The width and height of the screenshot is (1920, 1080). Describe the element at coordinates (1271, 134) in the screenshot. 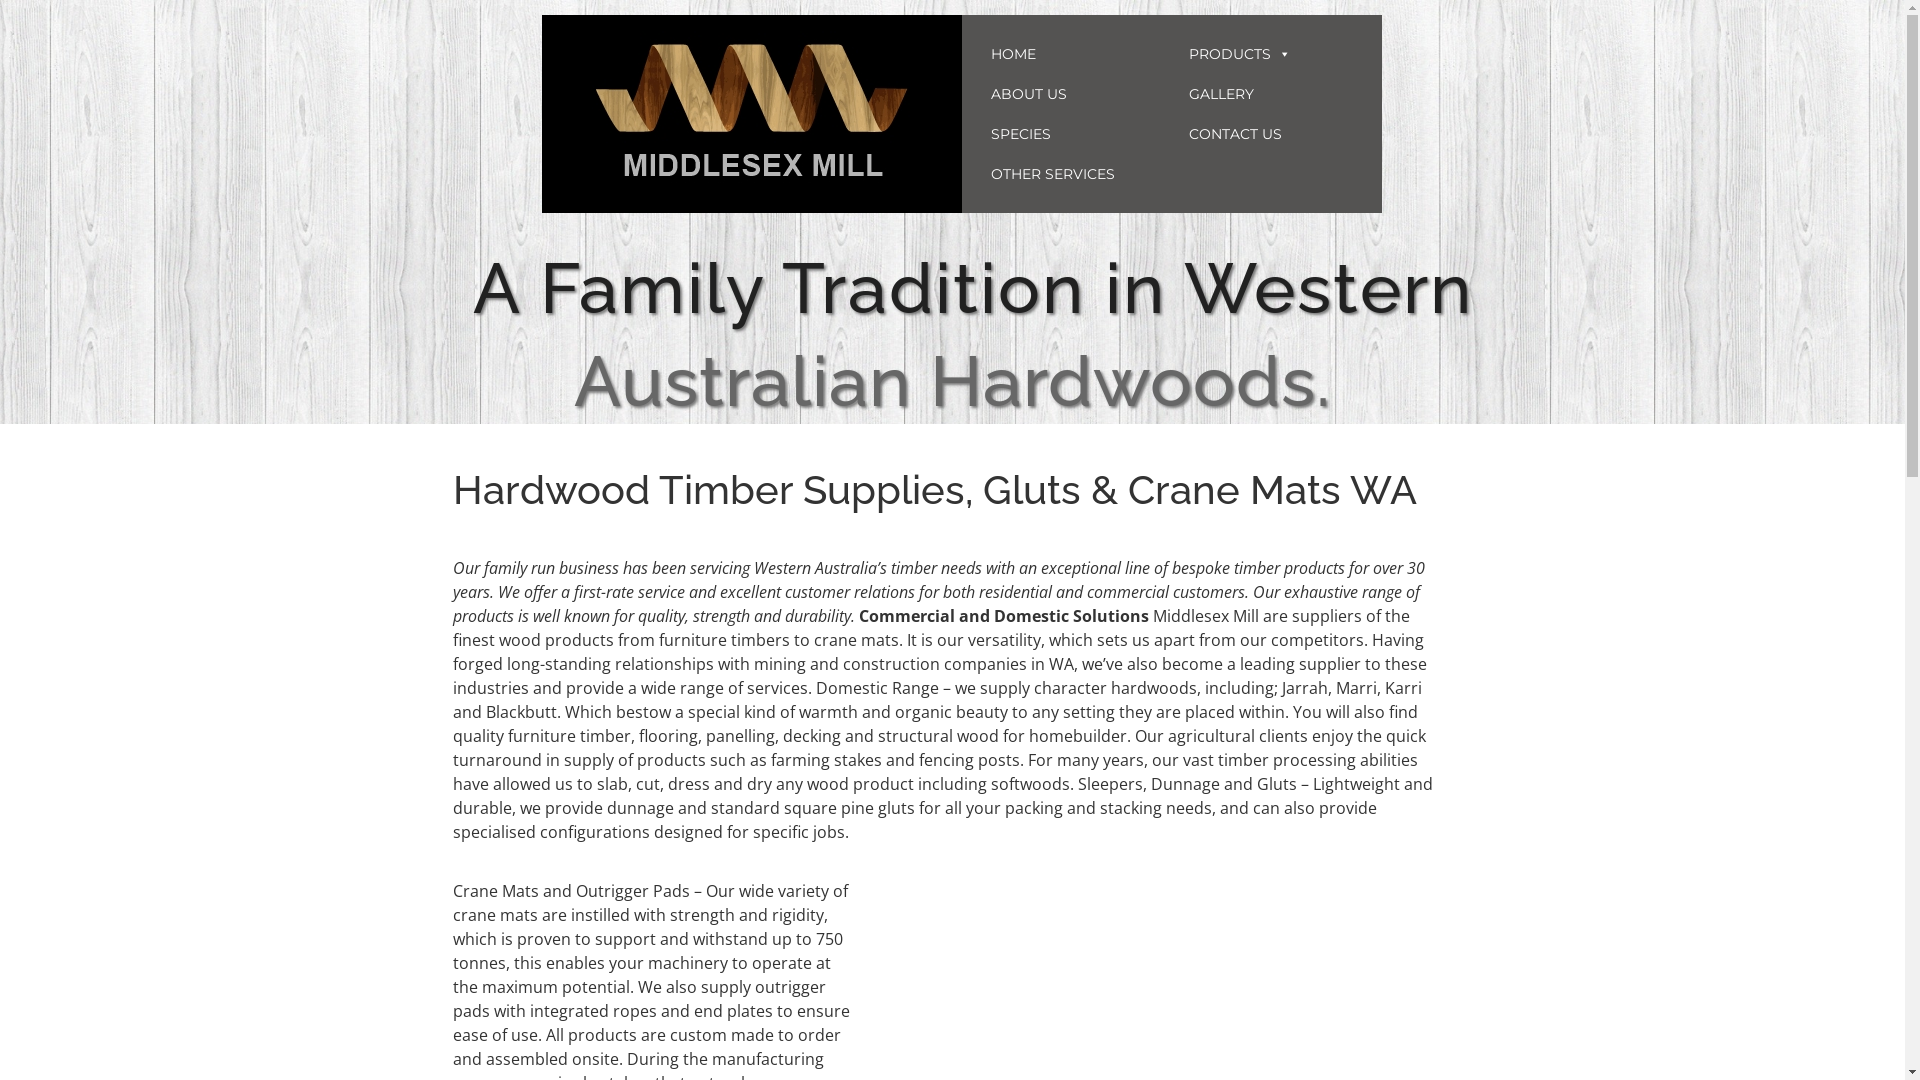

I see `CONTACT US` at that location.